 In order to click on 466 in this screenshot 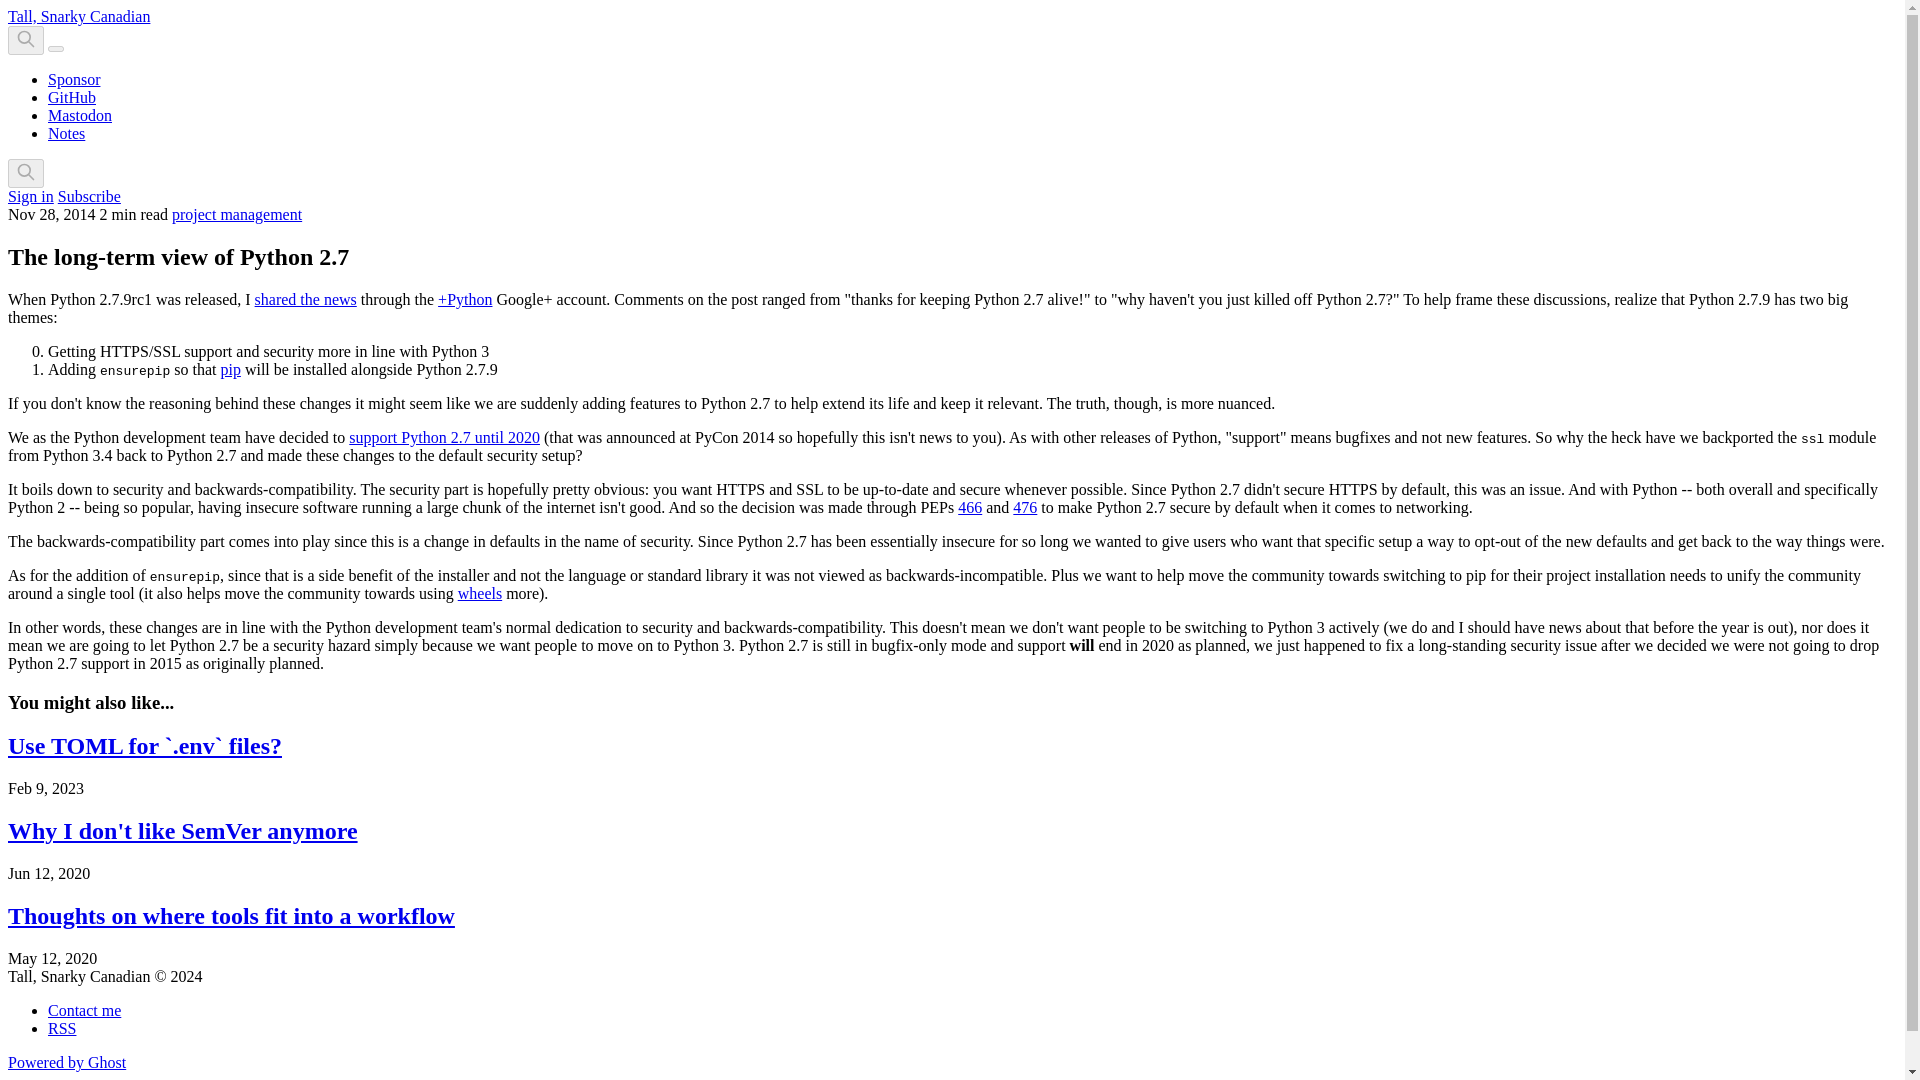, I will do `click(970, 507)`.